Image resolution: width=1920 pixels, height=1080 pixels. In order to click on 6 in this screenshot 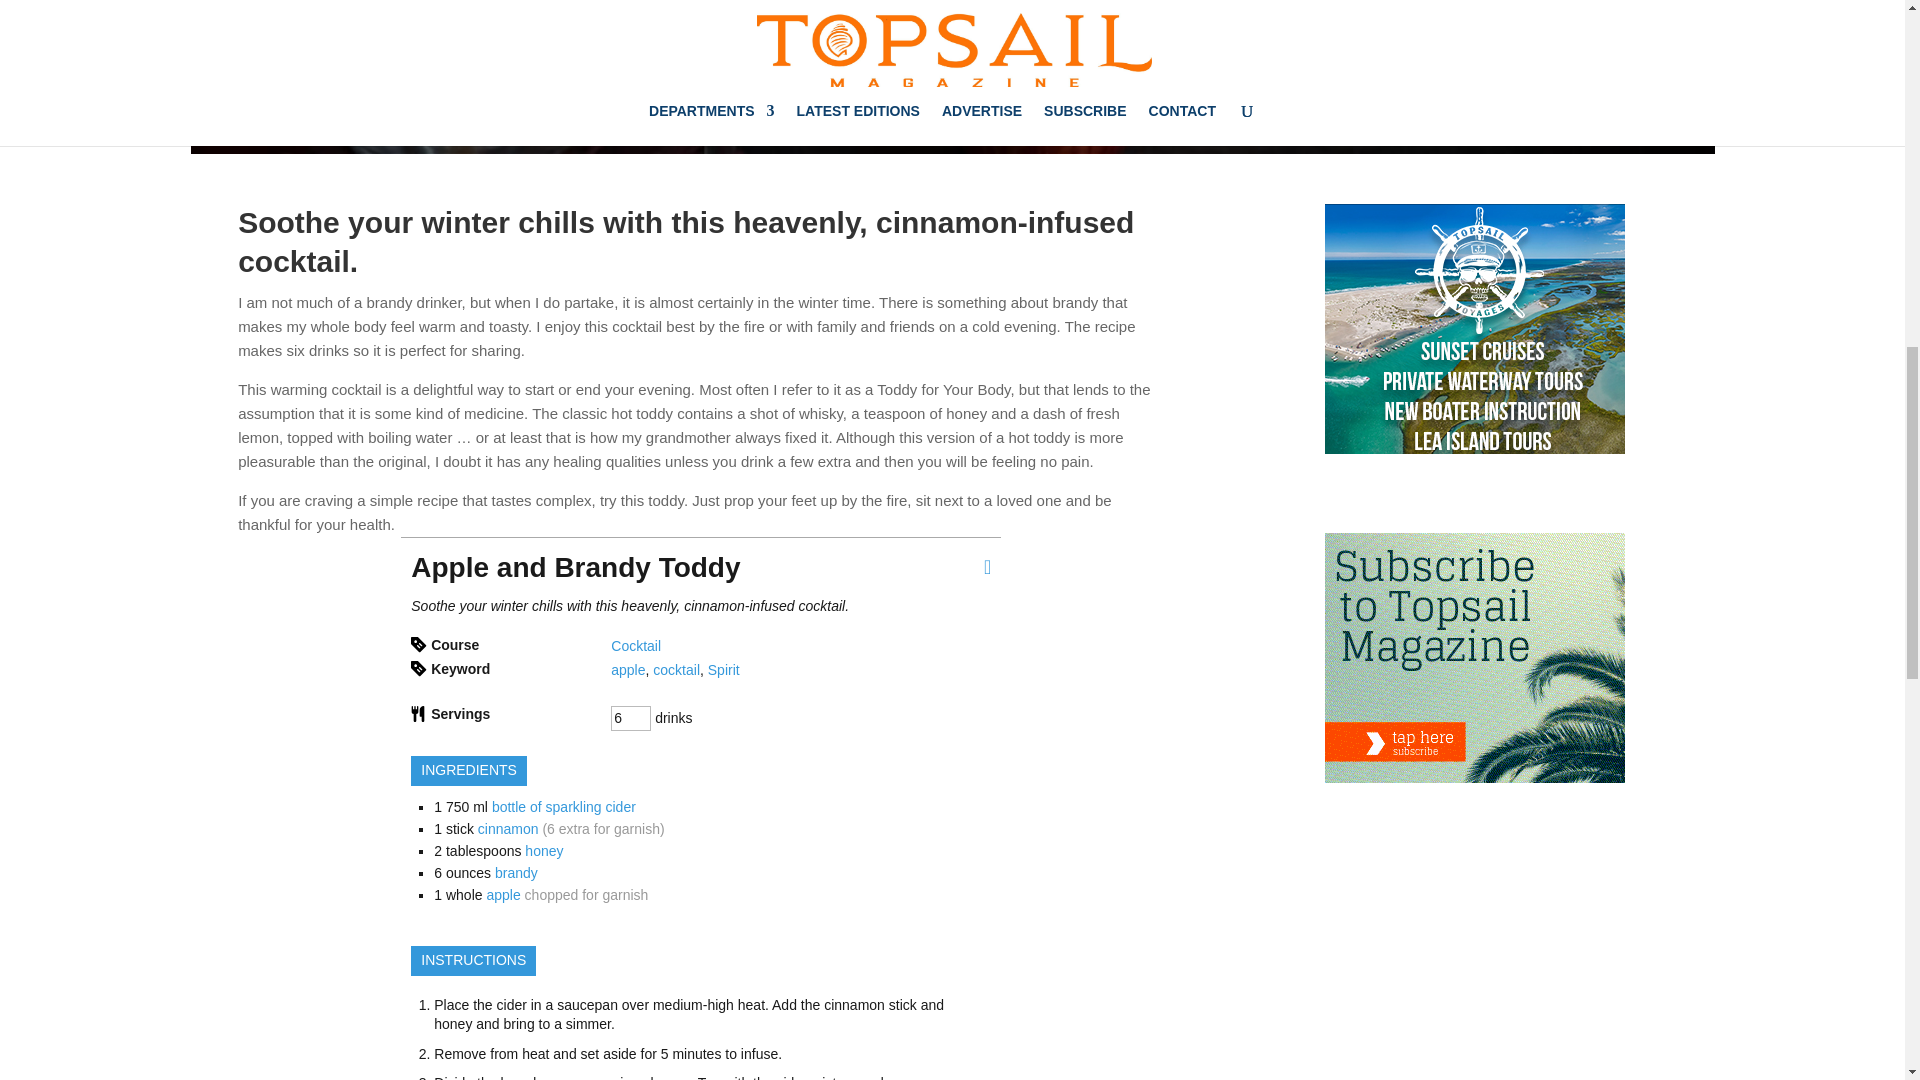, I will do `click(630, 719)`.